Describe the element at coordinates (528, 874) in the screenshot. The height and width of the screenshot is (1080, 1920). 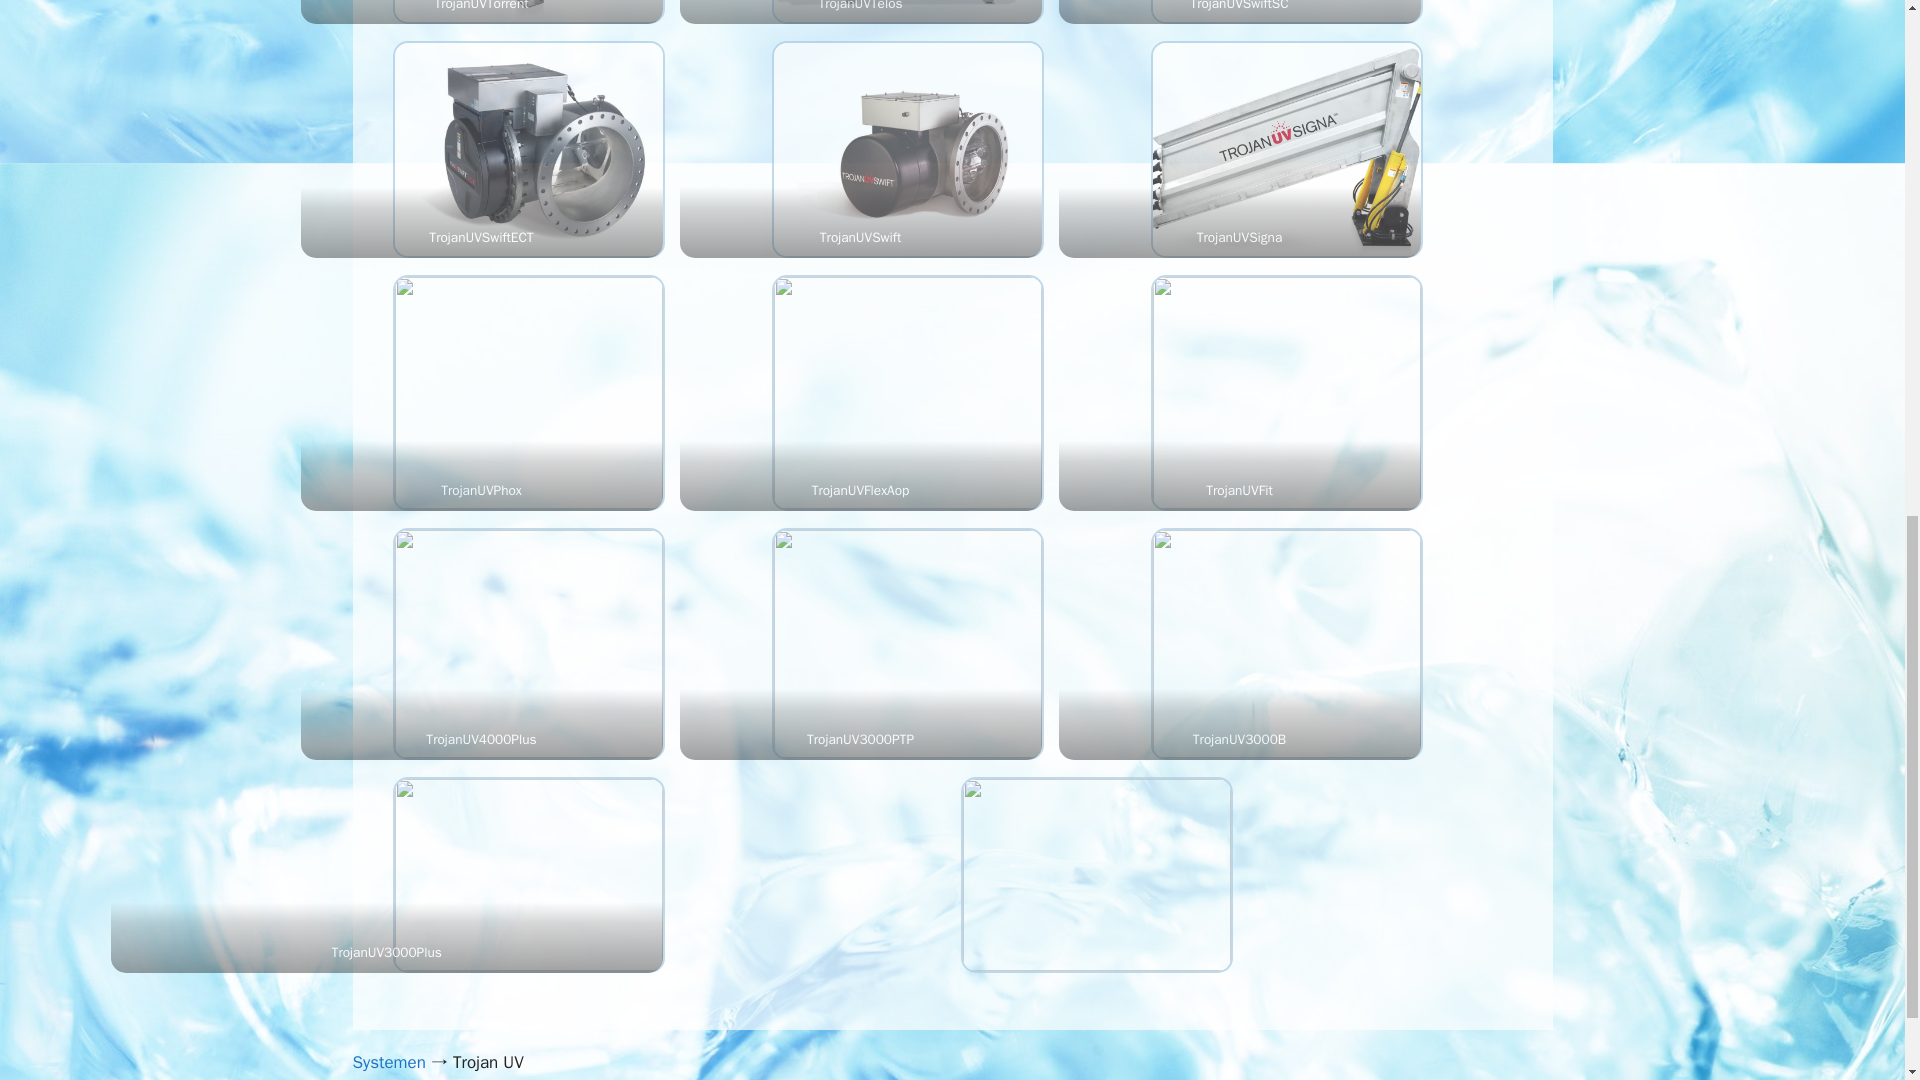
I see `TrojanUV3000Plus` at that location.